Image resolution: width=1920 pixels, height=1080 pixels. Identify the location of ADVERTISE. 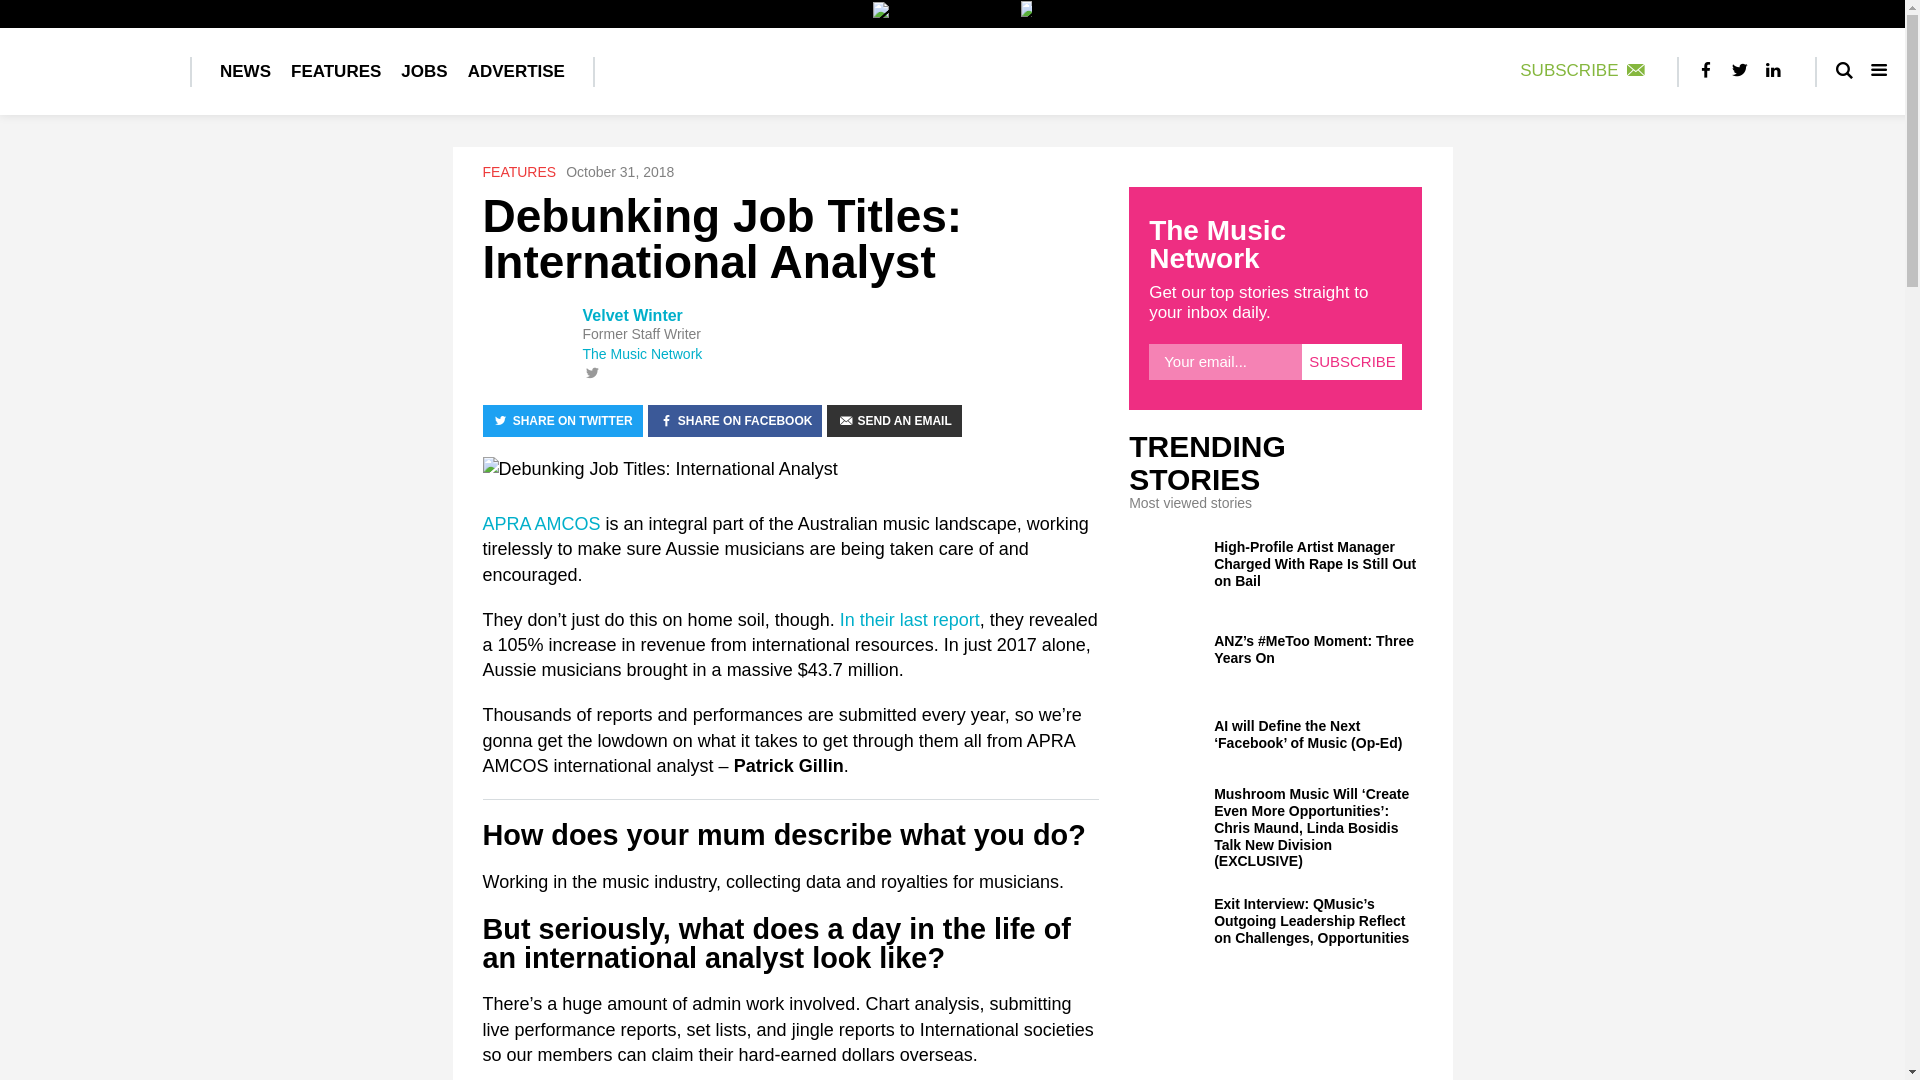
(516, 72).